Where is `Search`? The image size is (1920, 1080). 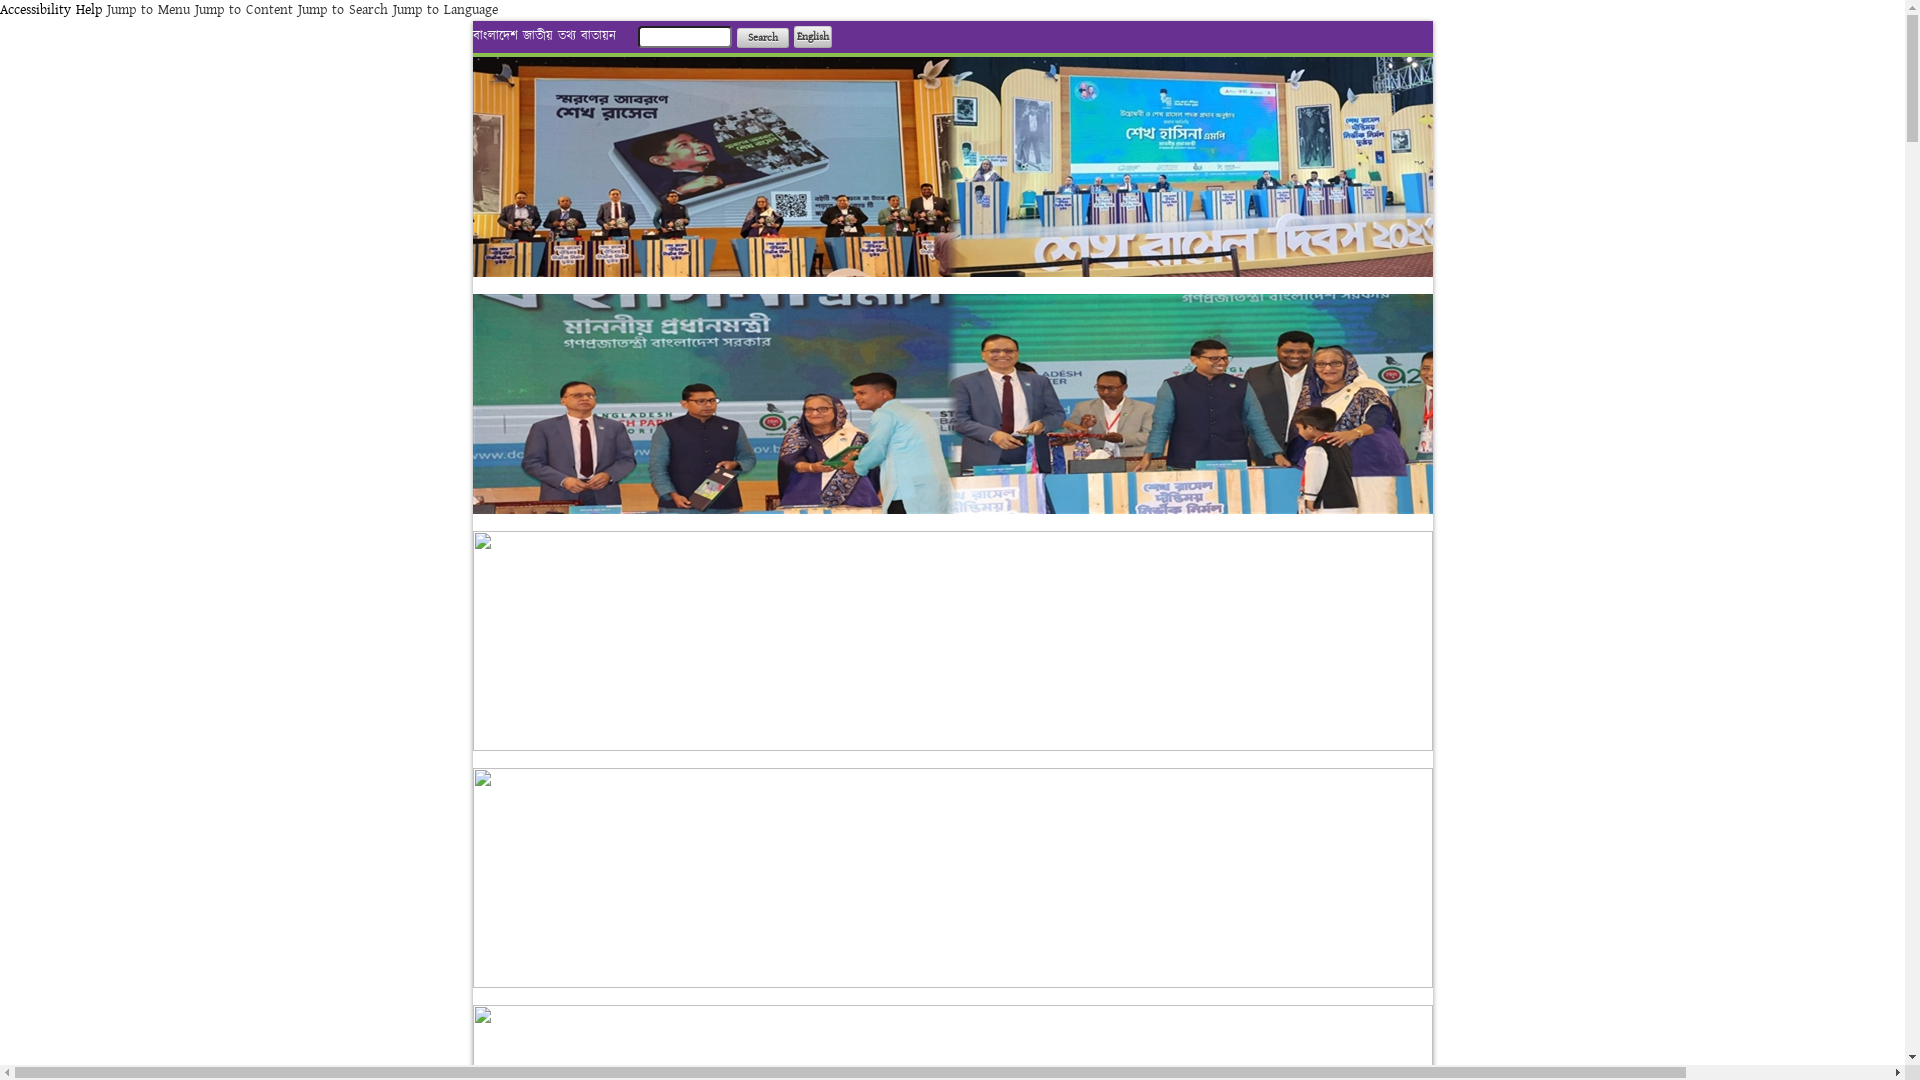 Search is located at coordinates (762, 38).